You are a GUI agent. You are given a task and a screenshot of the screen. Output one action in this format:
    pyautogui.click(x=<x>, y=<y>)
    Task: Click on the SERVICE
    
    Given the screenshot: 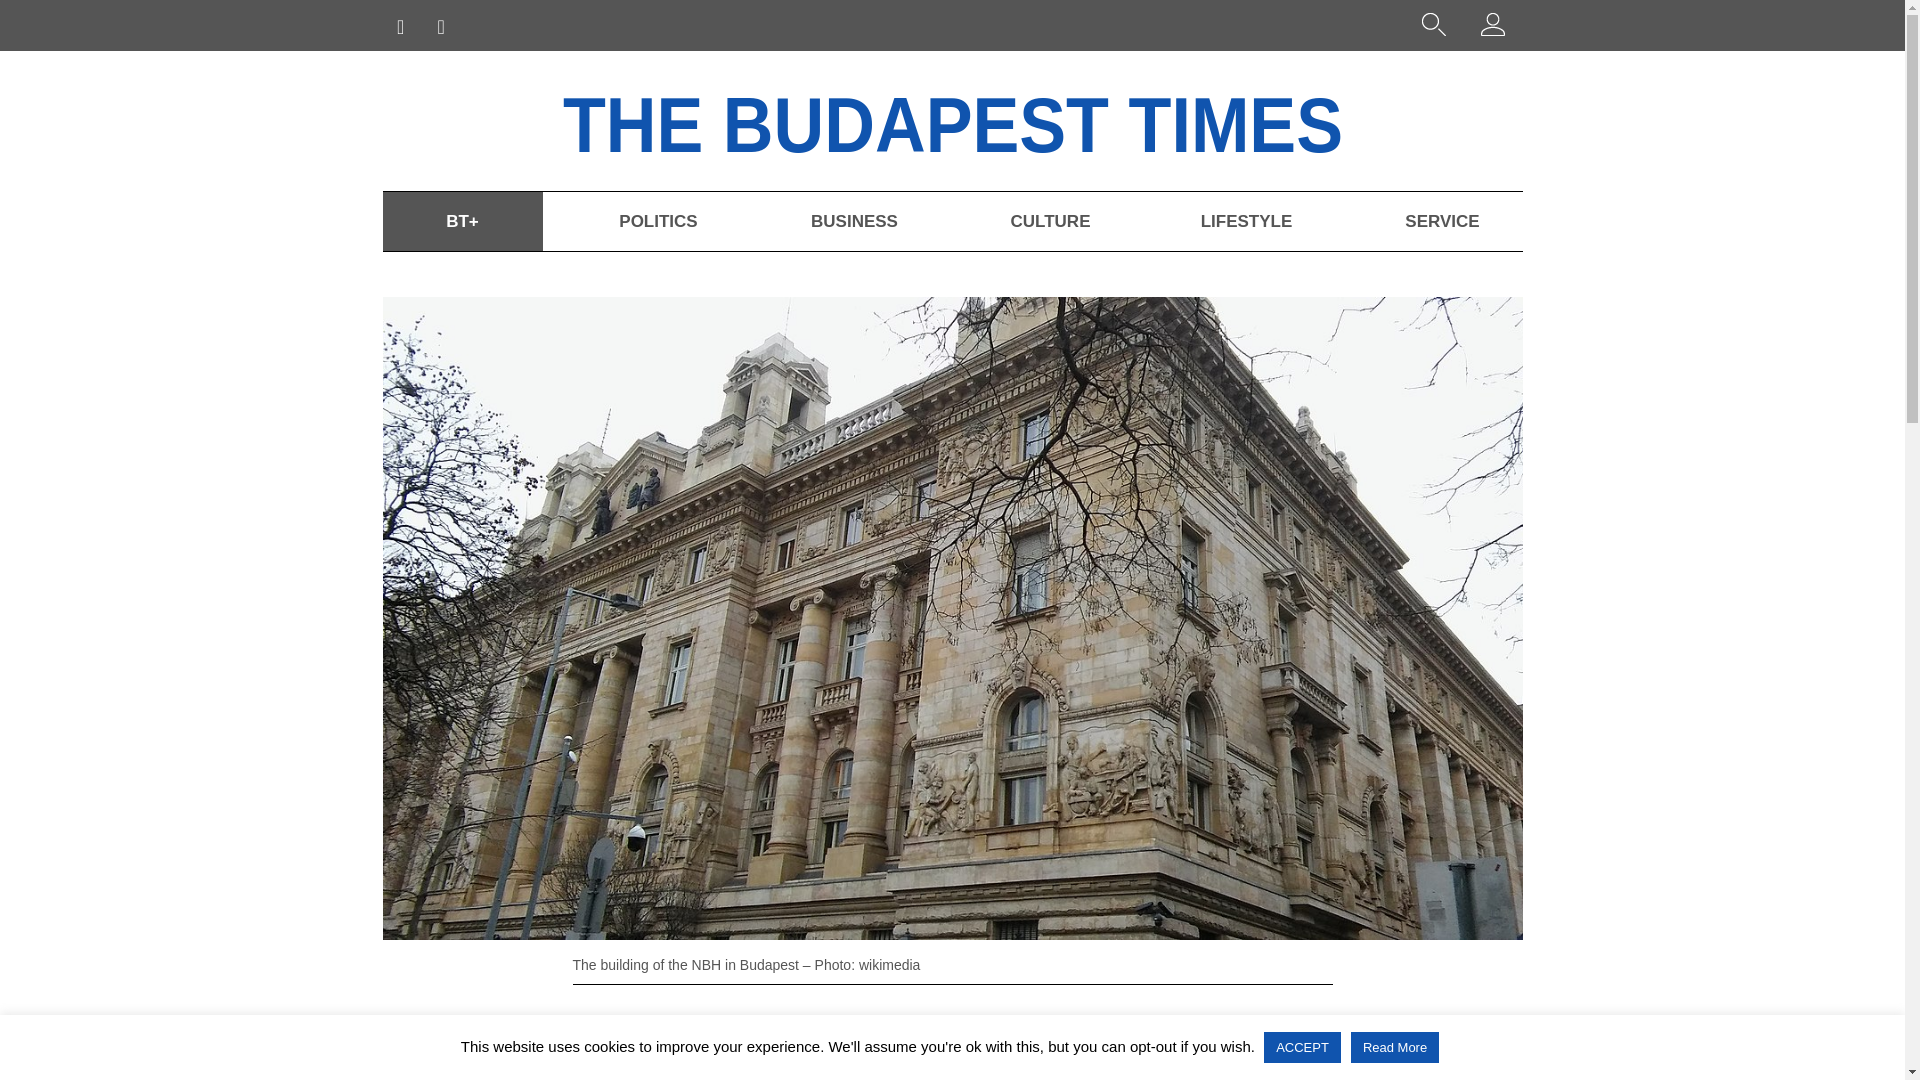 What is the action you would take?
    pyautogui.click(x=1442, y=221)
    